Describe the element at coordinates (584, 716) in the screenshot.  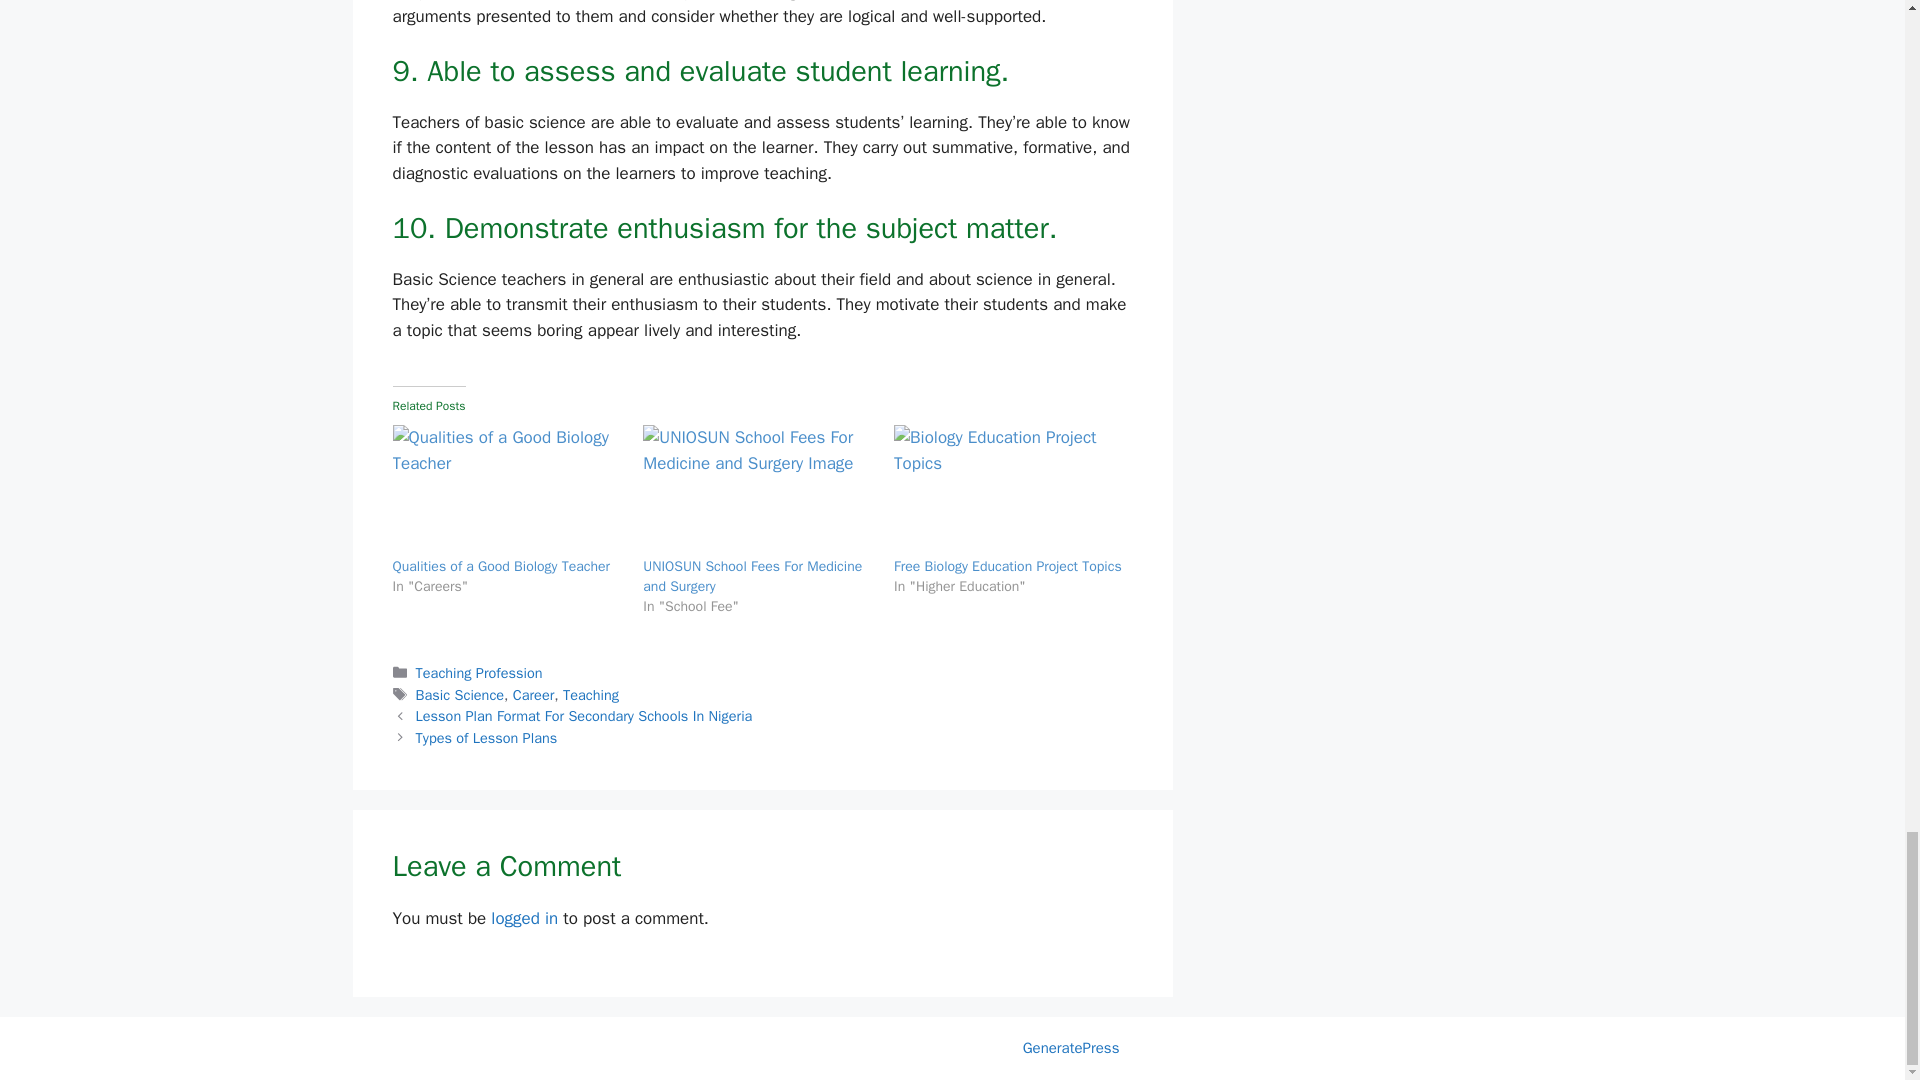
I see `Lesson Plan Format For Secondary Schools In Nigeria` at that location.